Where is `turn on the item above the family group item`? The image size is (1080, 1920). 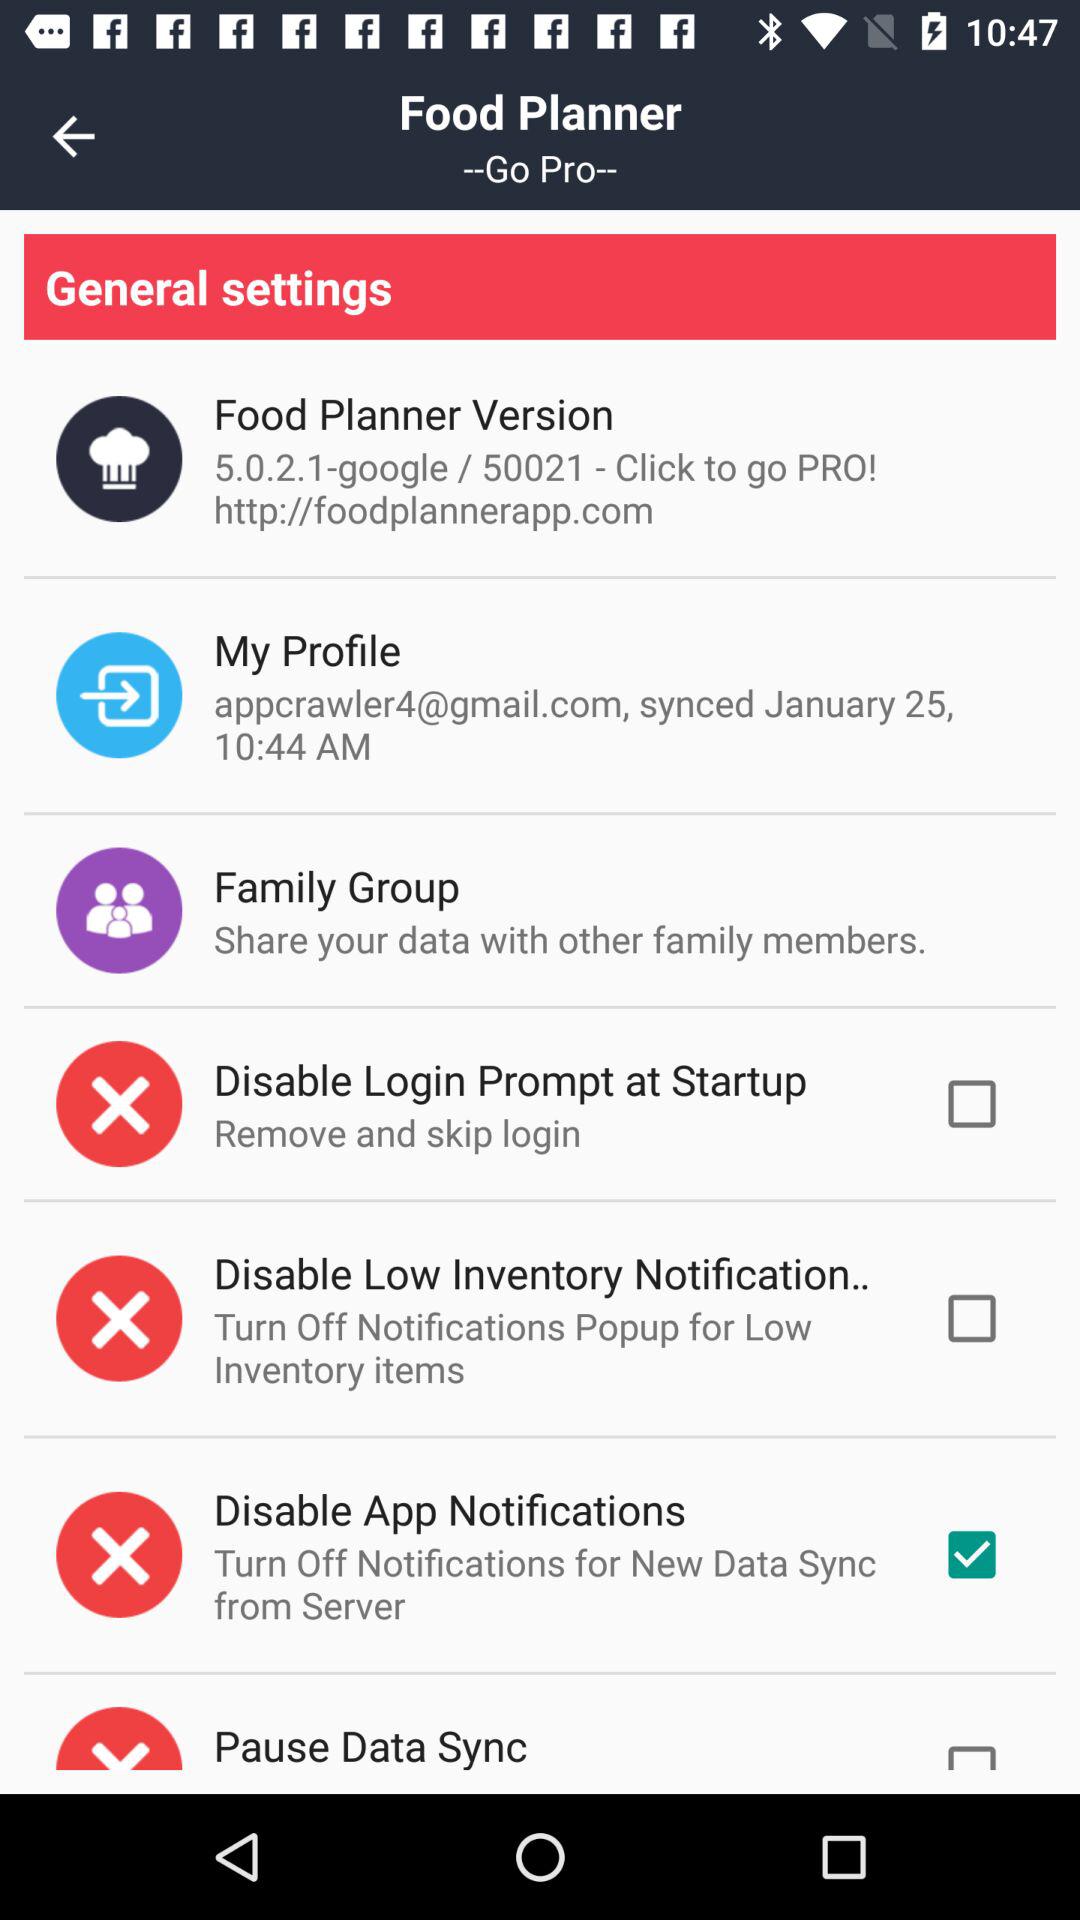
turn on the item above the family group item is located at coordinates (614, 724).